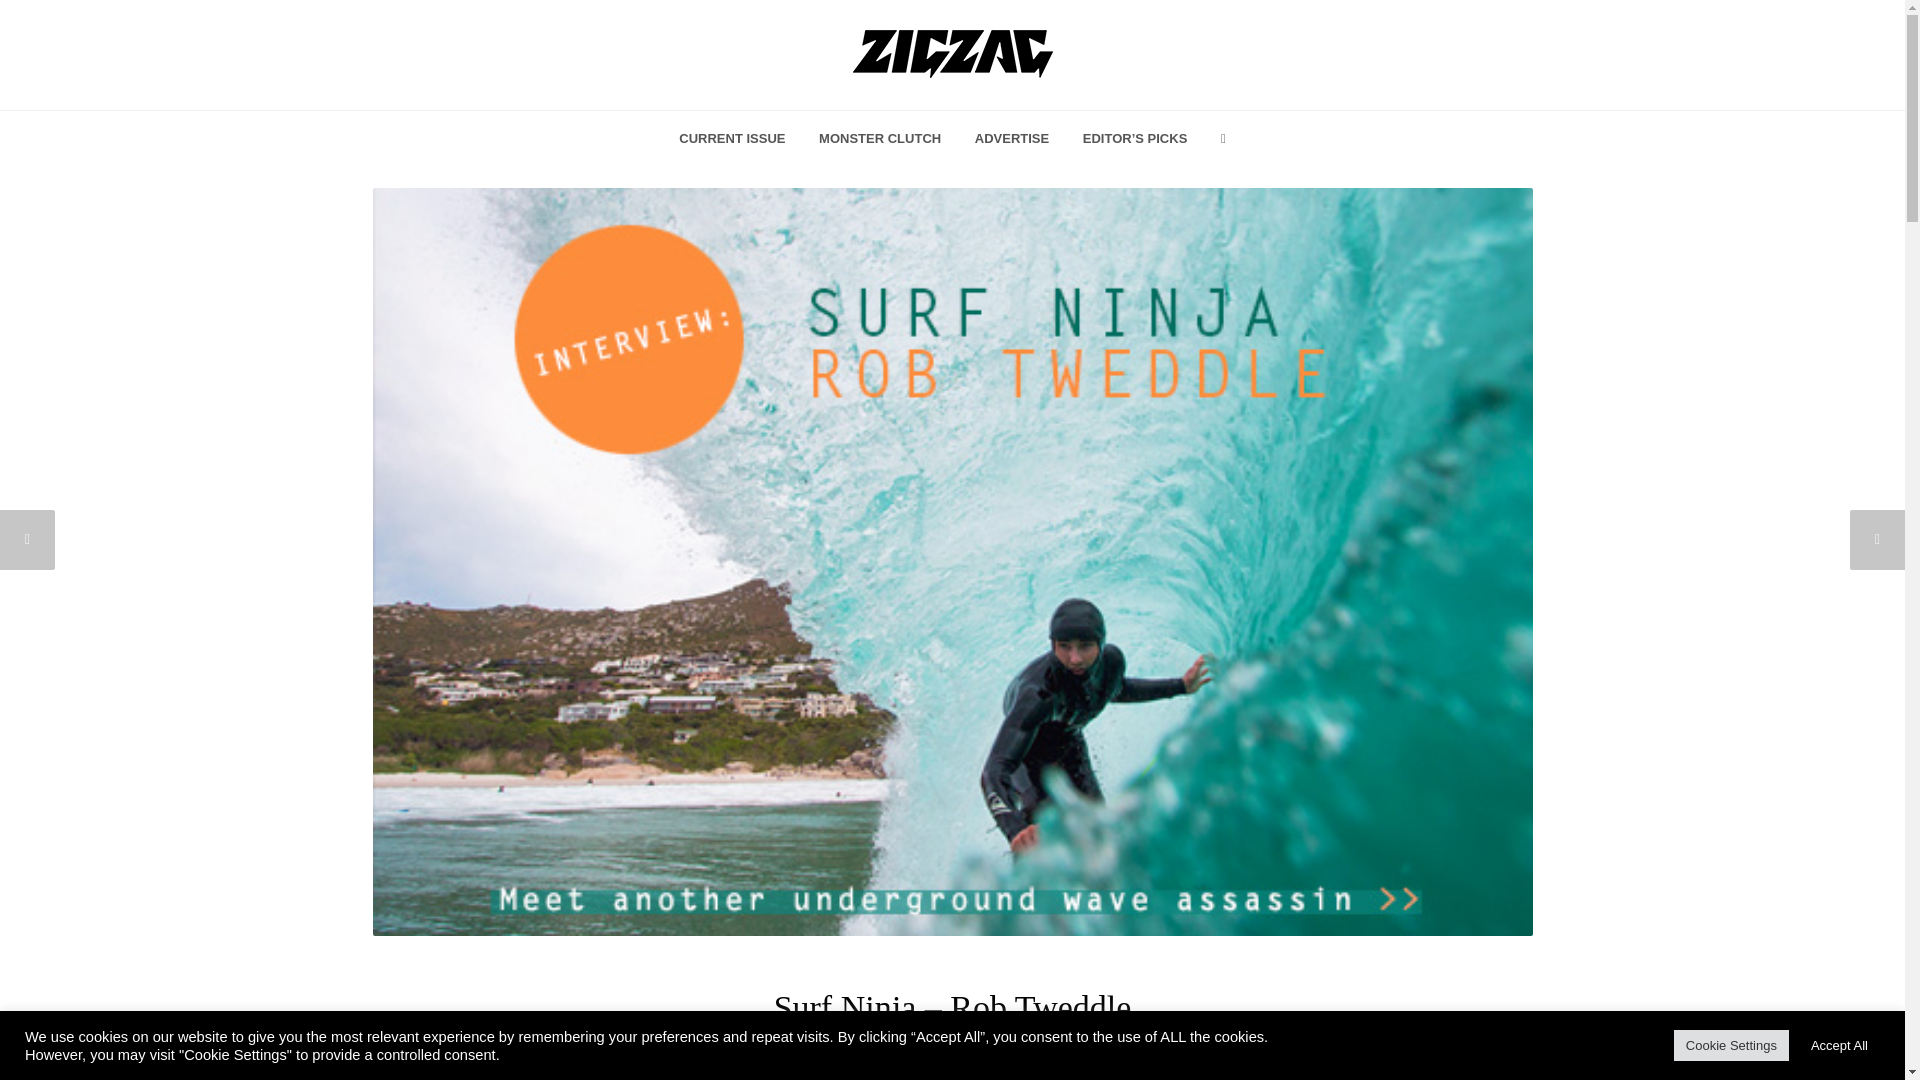  I want to click on Accept All, so click(1839, 1045).